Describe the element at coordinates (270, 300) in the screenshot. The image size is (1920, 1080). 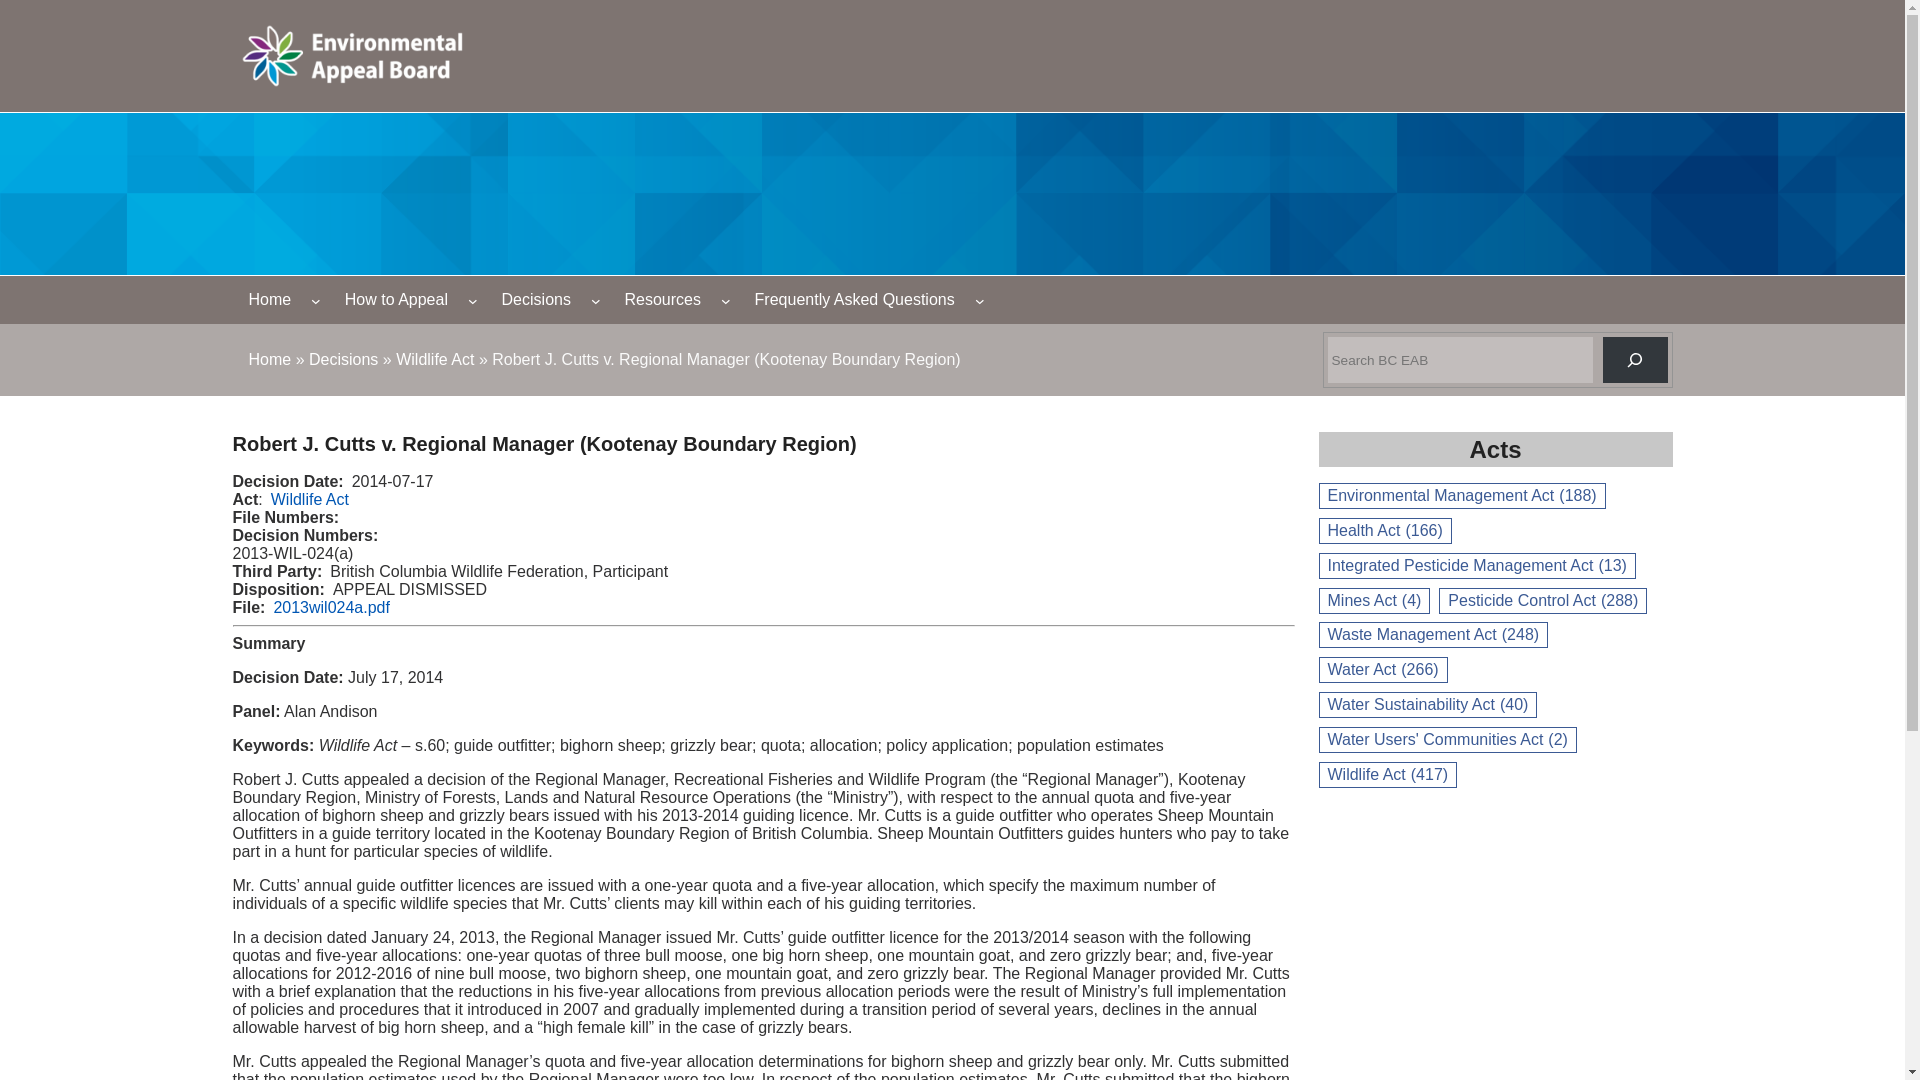
I see `Home` at that location.